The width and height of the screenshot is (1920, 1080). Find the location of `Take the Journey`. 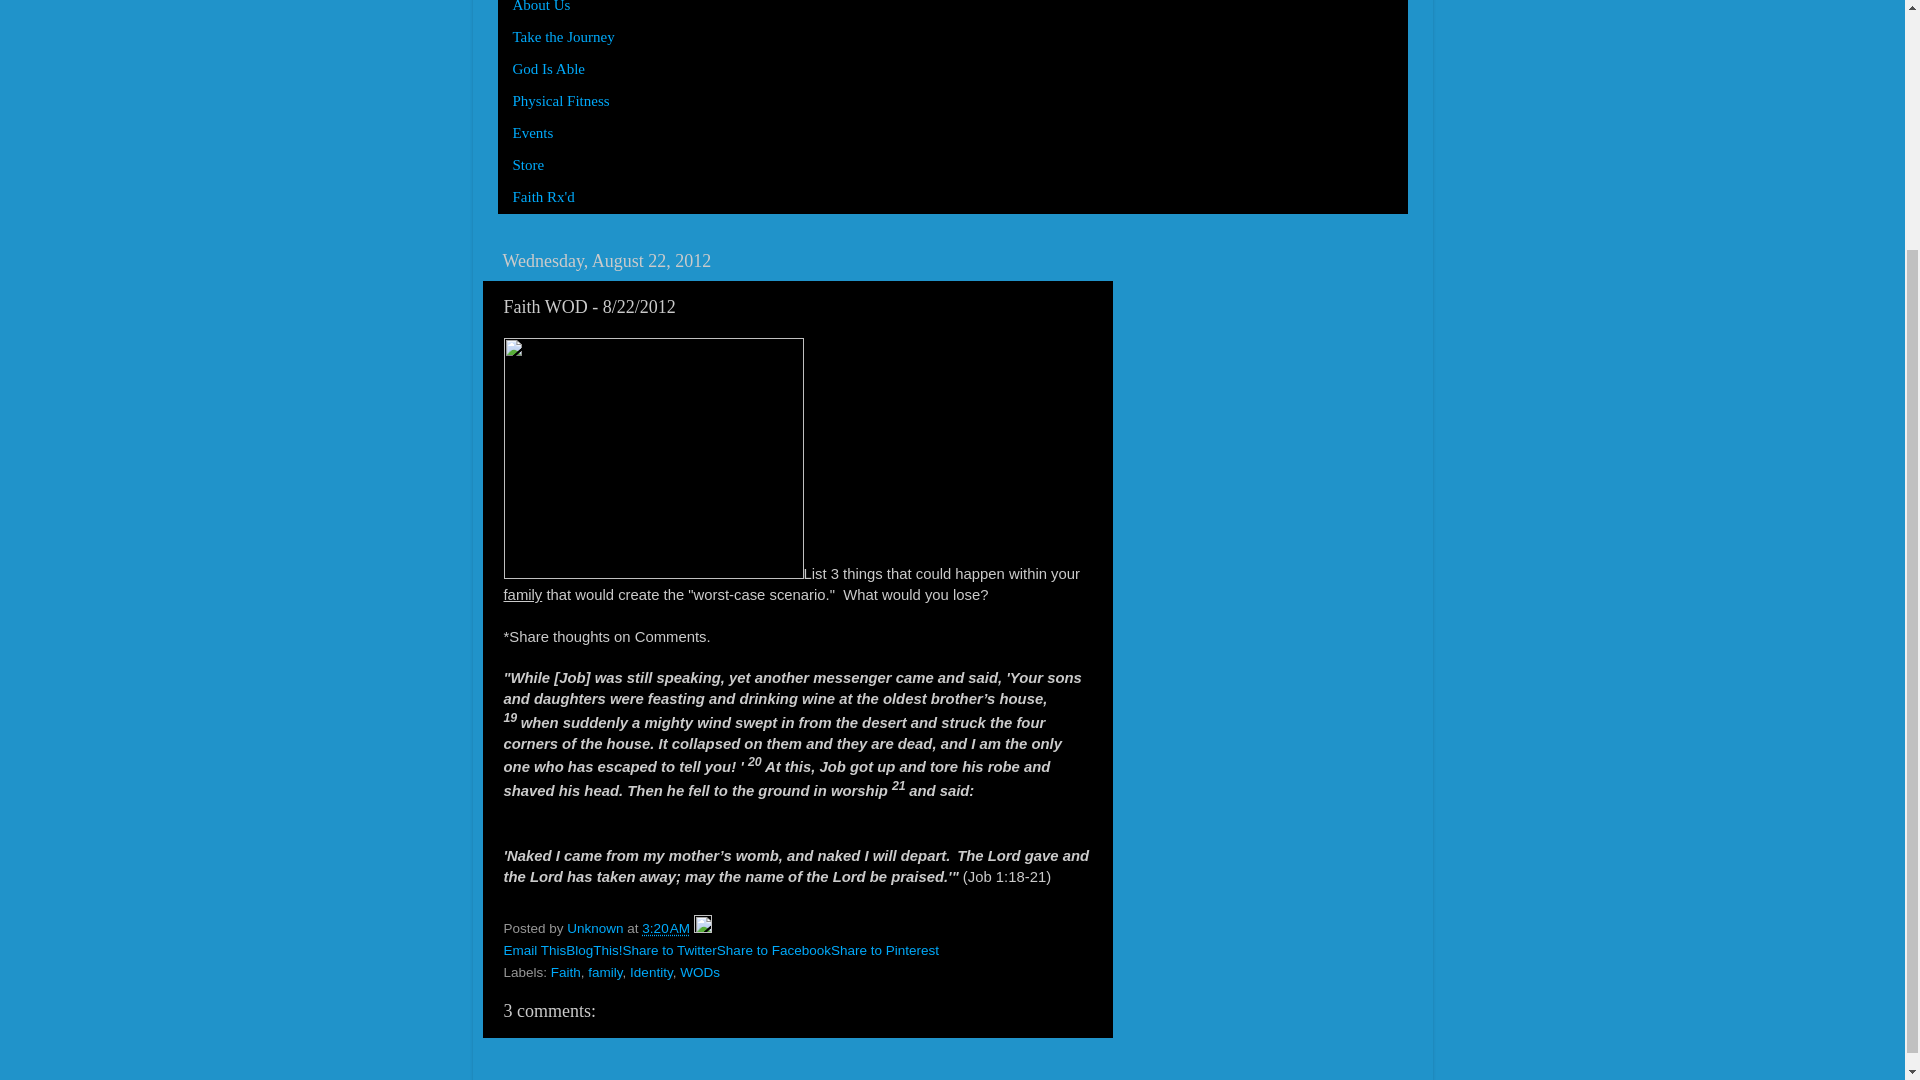

Take the Journey is located at coordinates (564, 38).